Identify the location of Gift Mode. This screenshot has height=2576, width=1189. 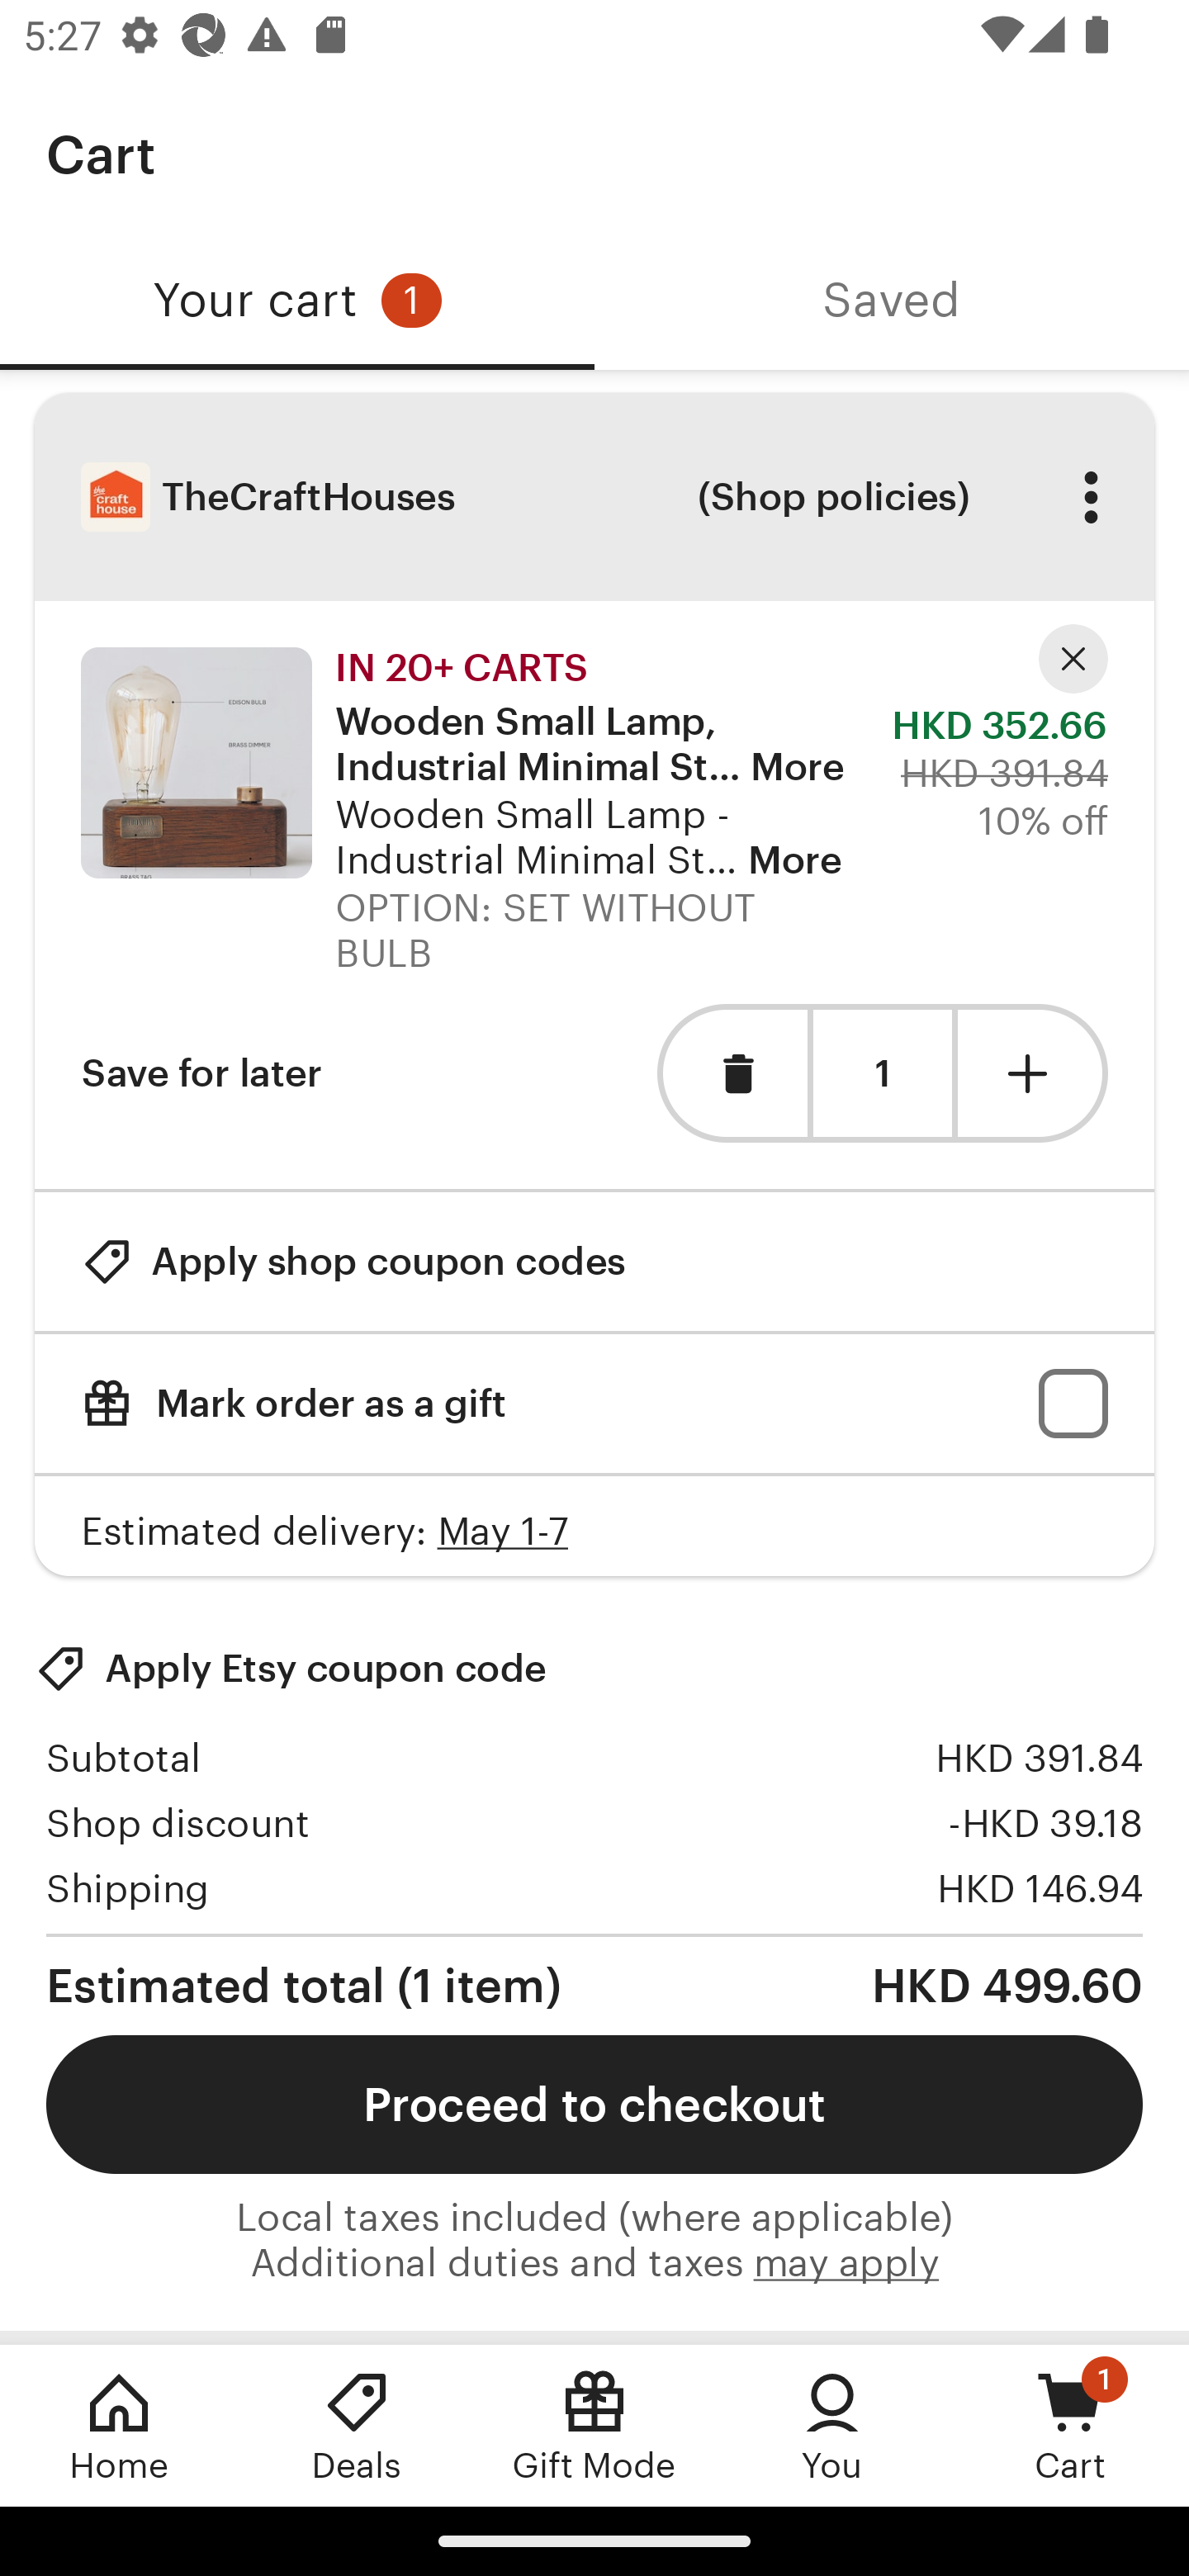
(594, 2425).